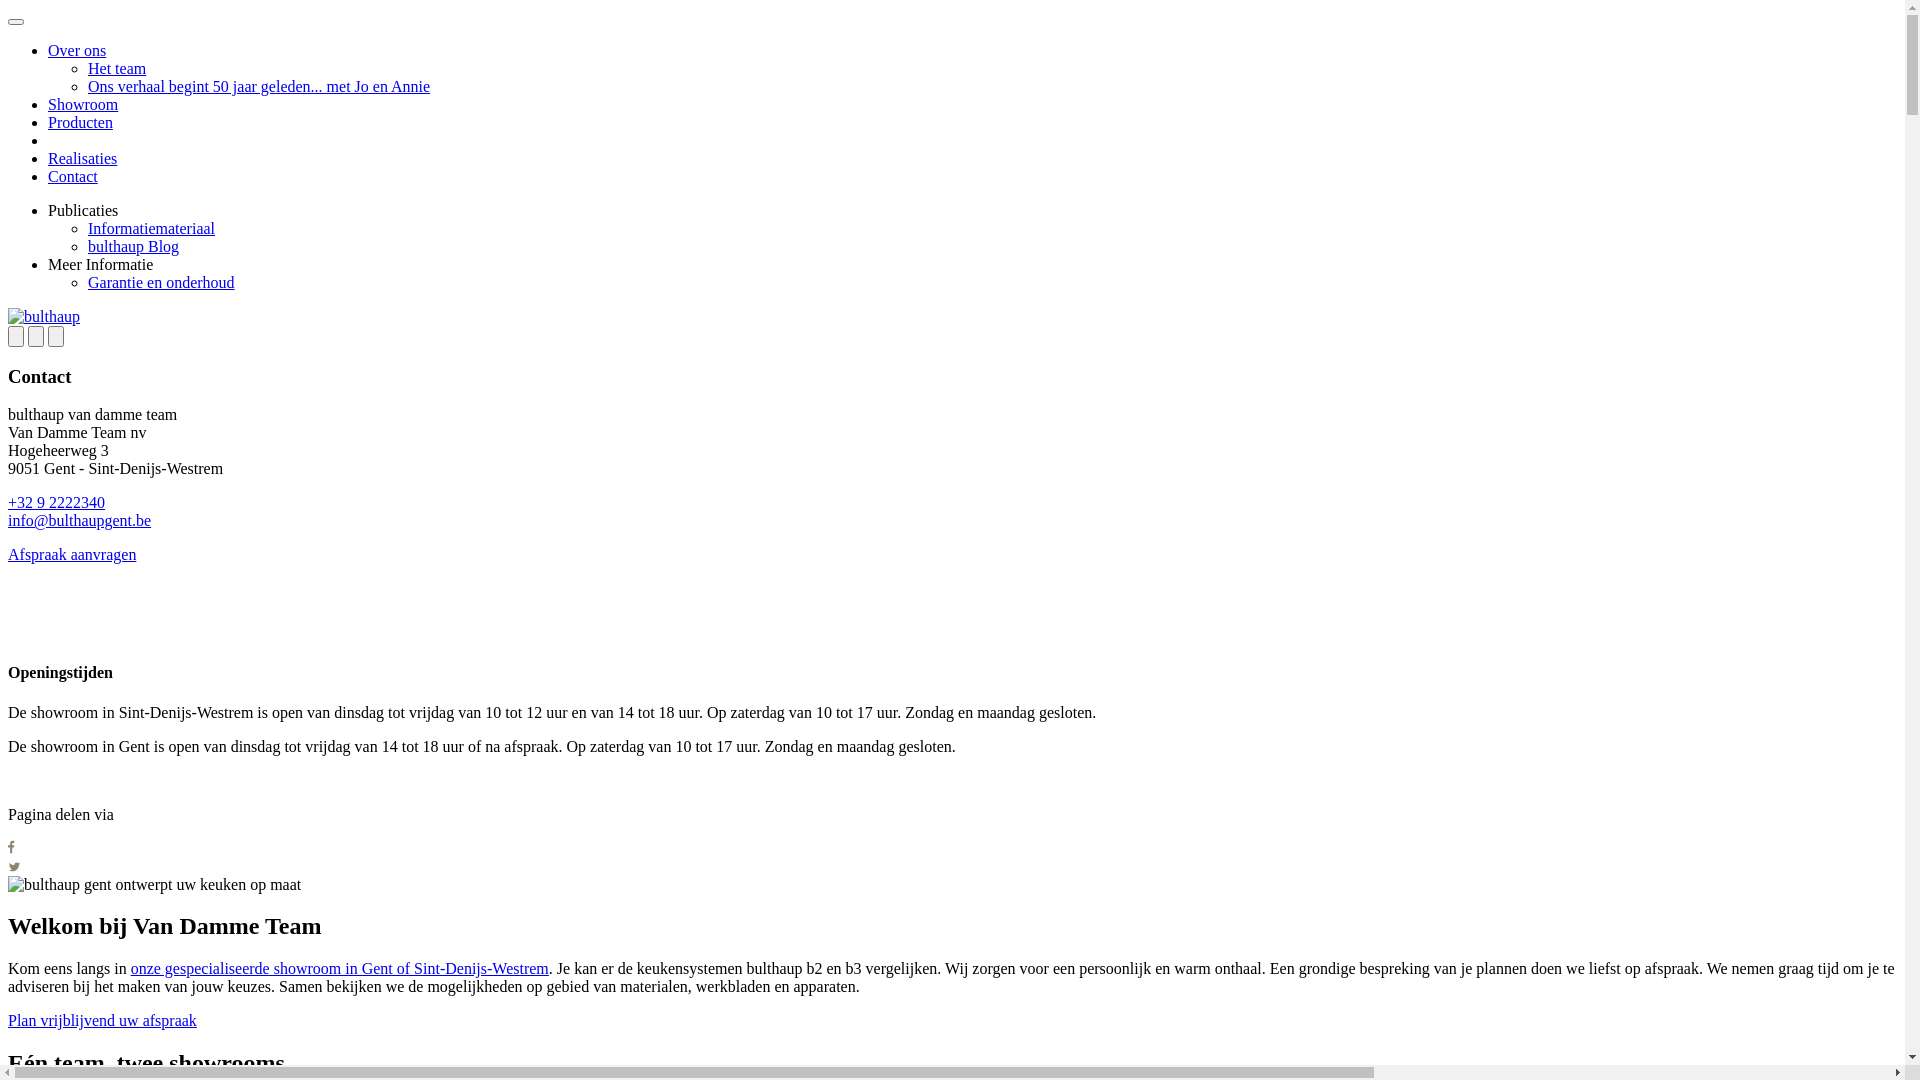 The height and width of the screenshot is (1080, 1920). Describe the element at coordinates (72, 554) in the screenshot. I see `Afspraak aanvragen` at that location.